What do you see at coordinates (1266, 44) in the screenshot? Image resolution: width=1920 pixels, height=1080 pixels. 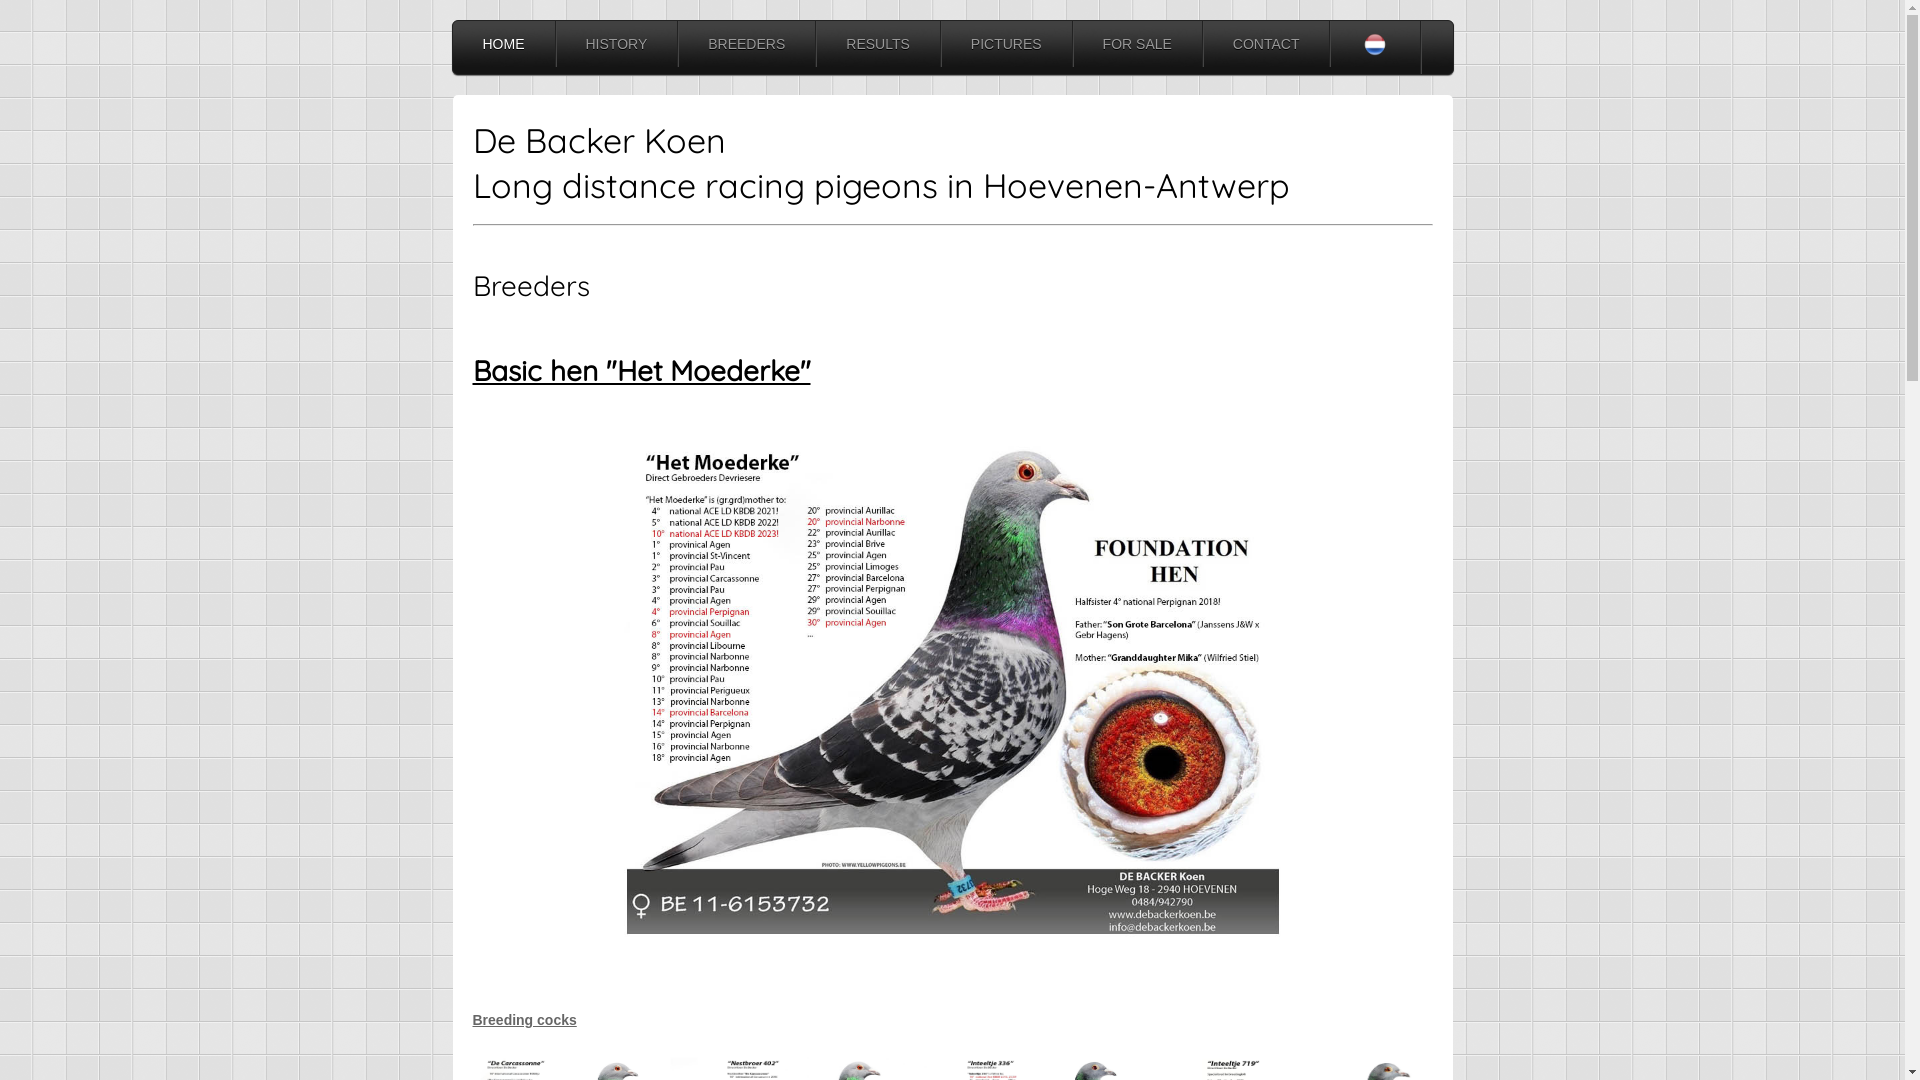 I see `CONTACT` at bounding box center [1266, 44].